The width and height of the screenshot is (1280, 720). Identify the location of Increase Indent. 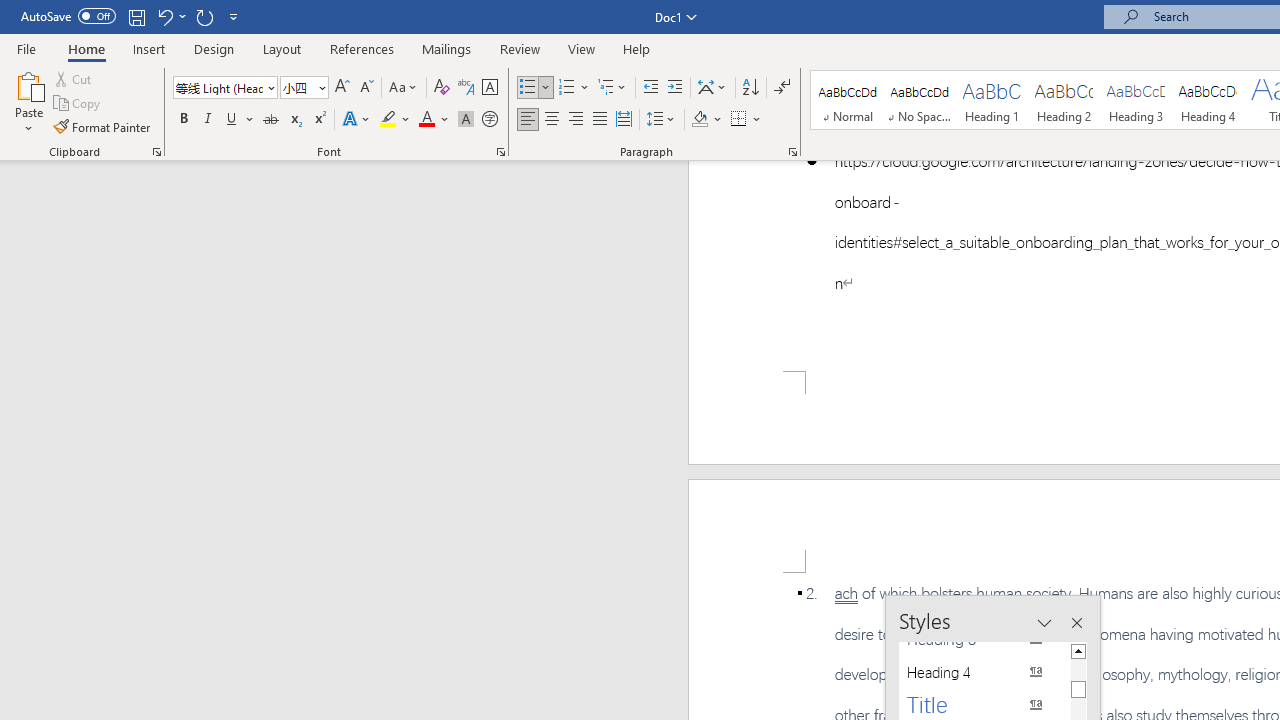
(675, 88).